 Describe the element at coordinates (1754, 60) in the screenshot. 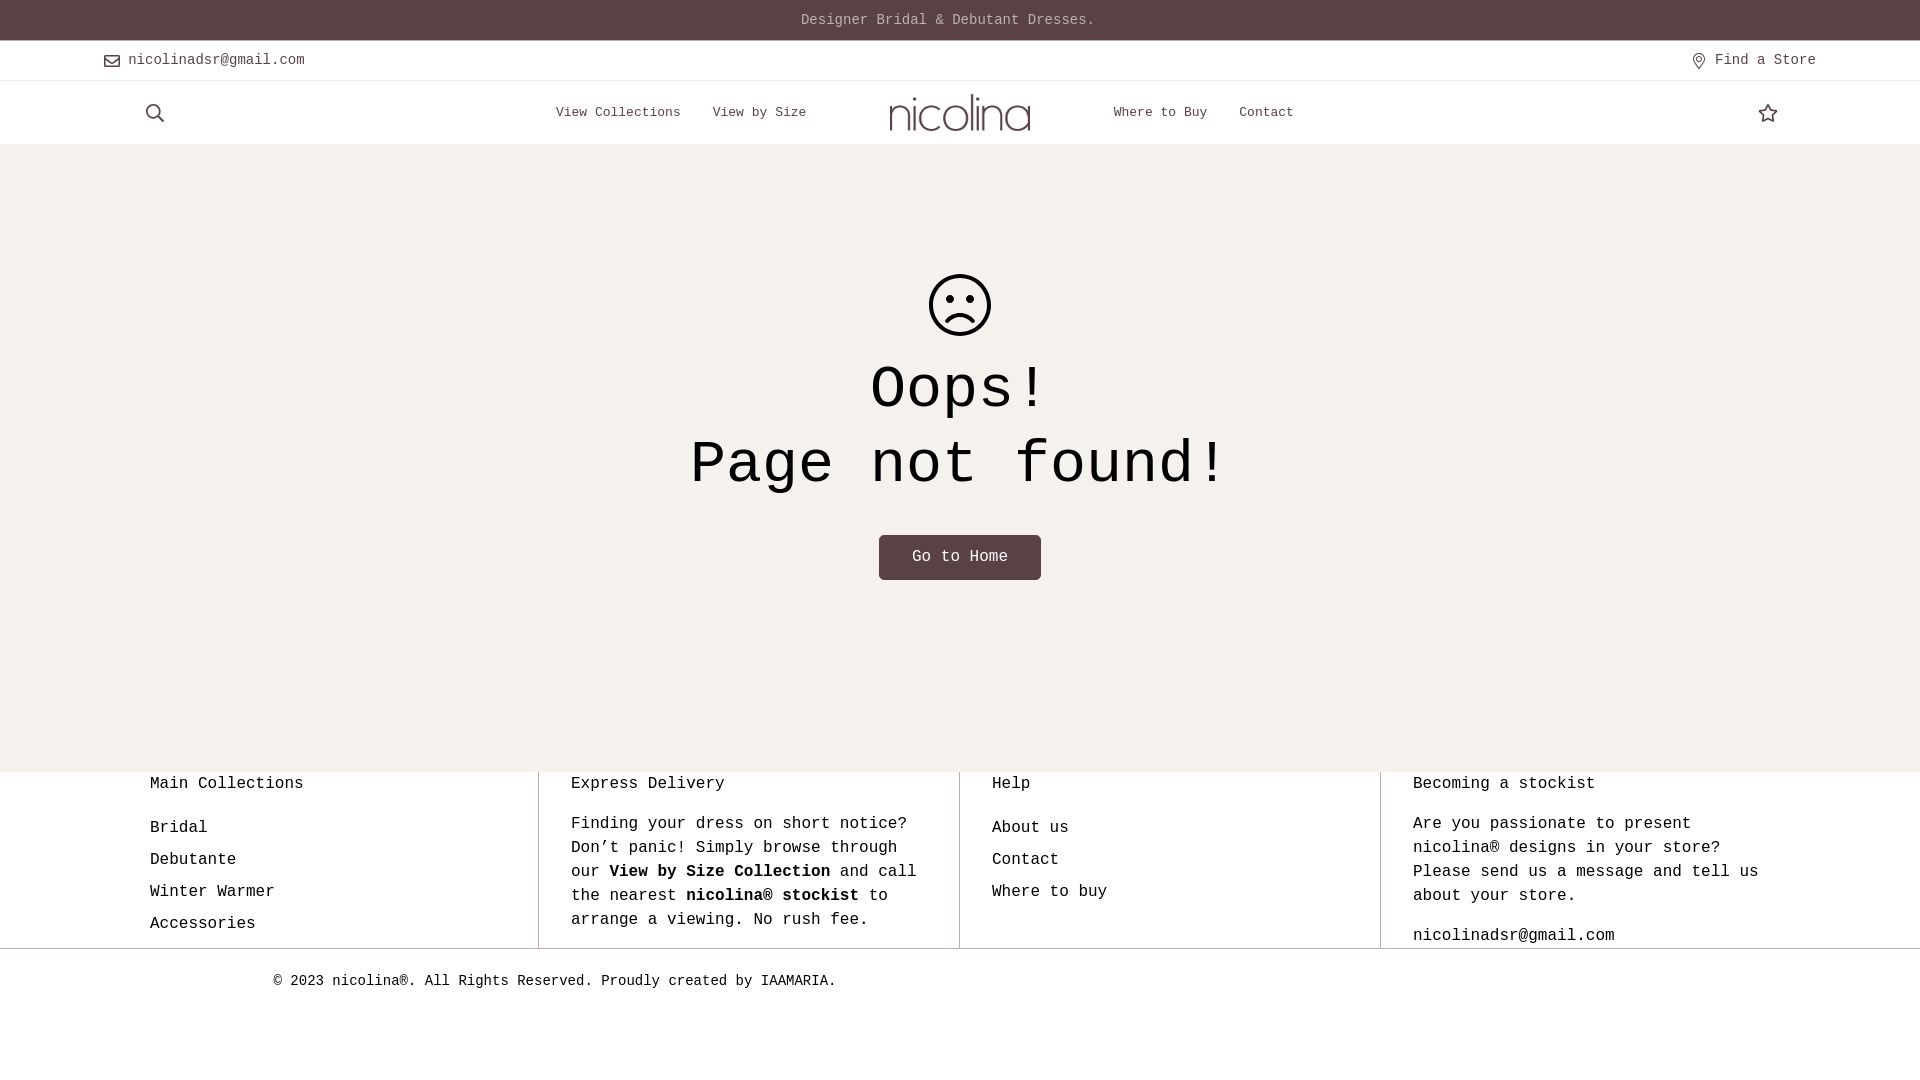

I see `Find a Store` at that location.